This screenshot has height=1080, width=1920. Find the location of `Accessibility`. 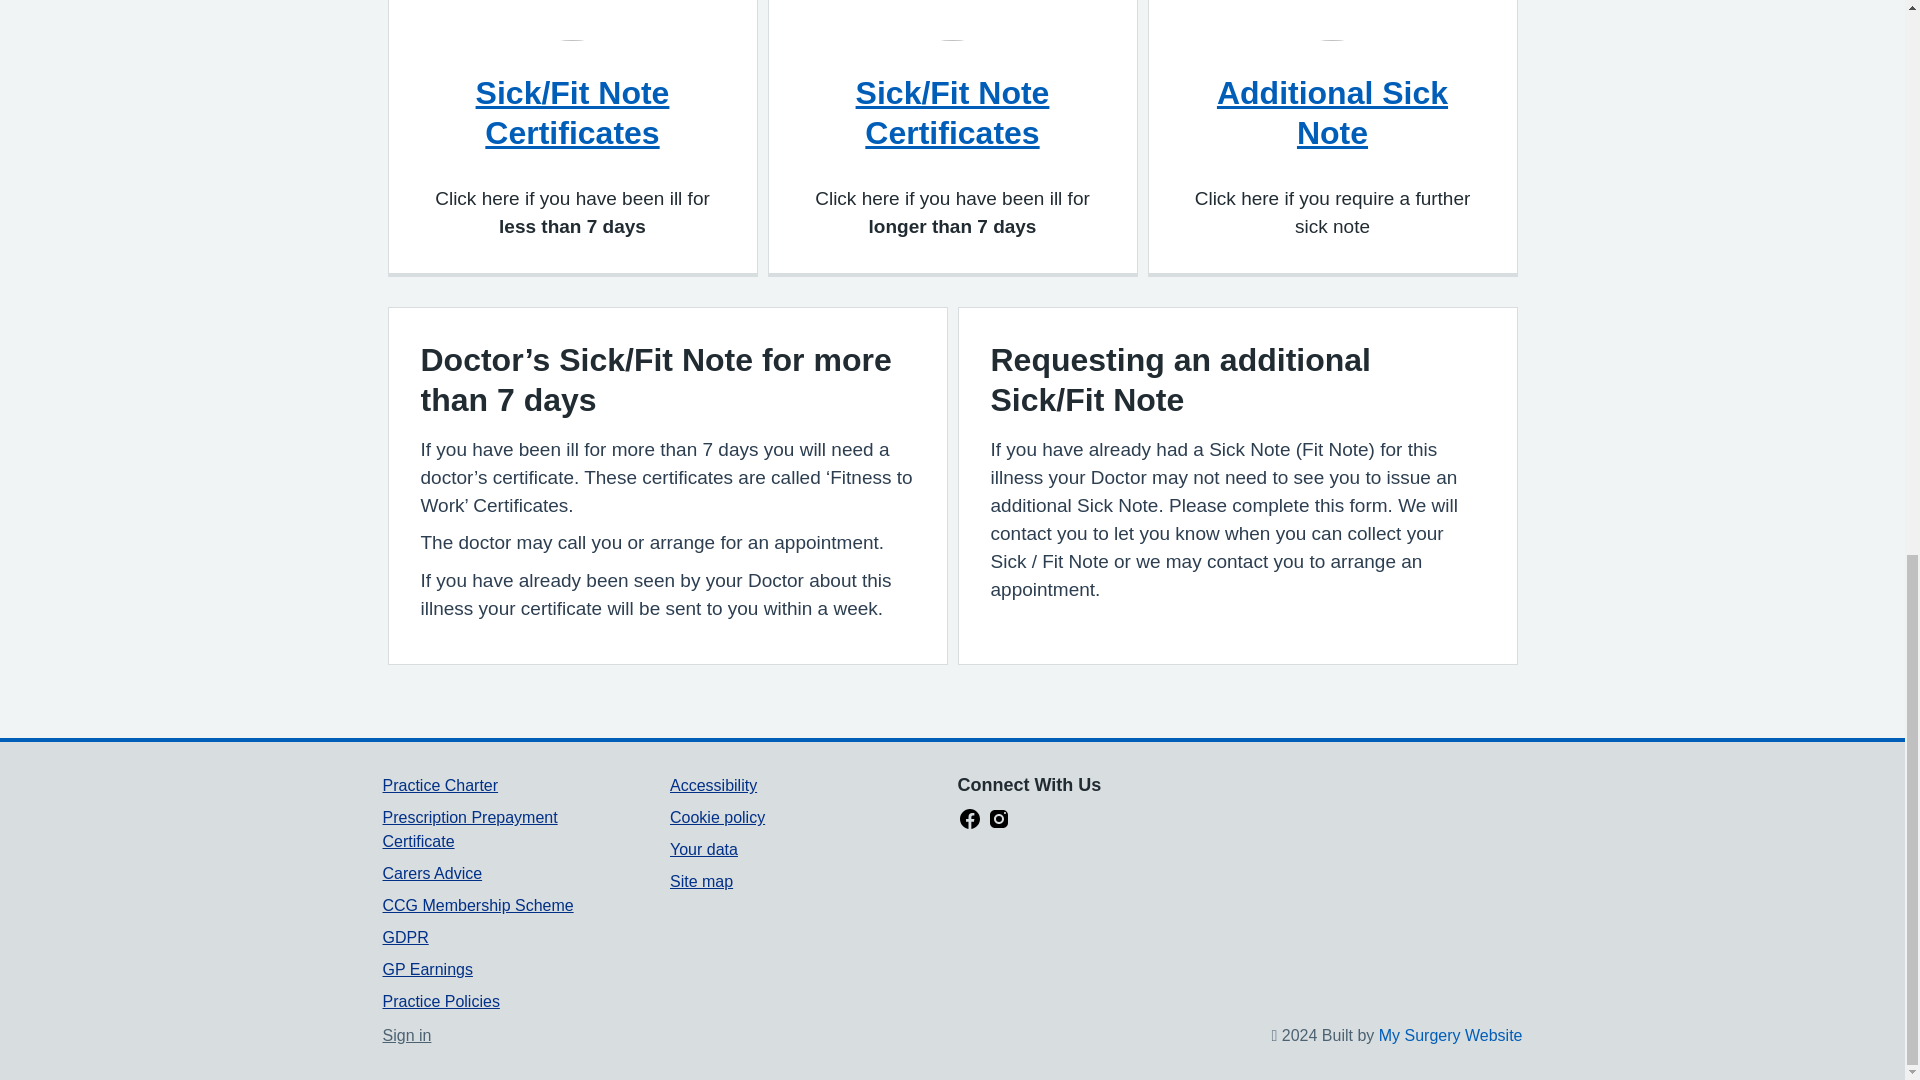

Accessibility is located at coordinates (713, 784).